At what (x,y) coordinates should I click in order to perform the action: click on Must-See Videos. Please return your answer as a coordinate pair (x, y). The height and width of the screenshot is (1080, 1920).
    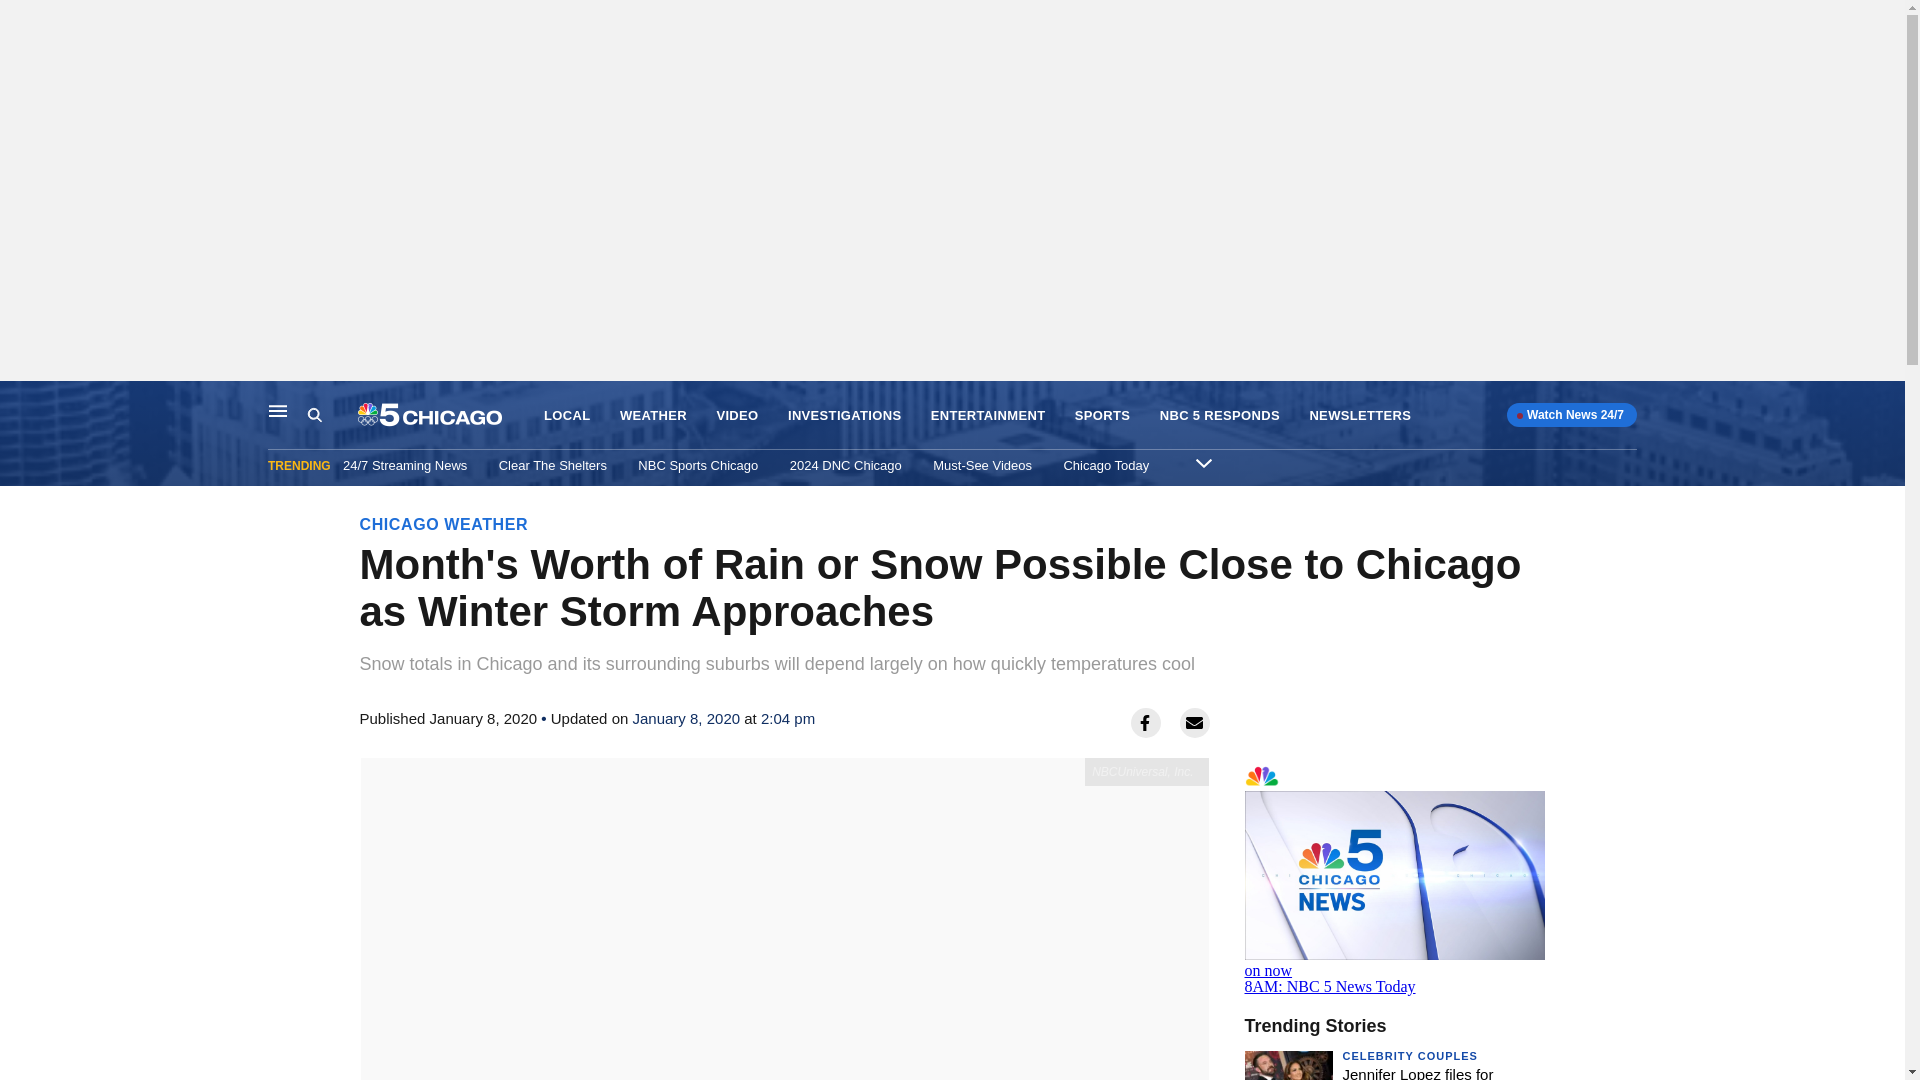
    Looking at the image, I should click on (982, 465).